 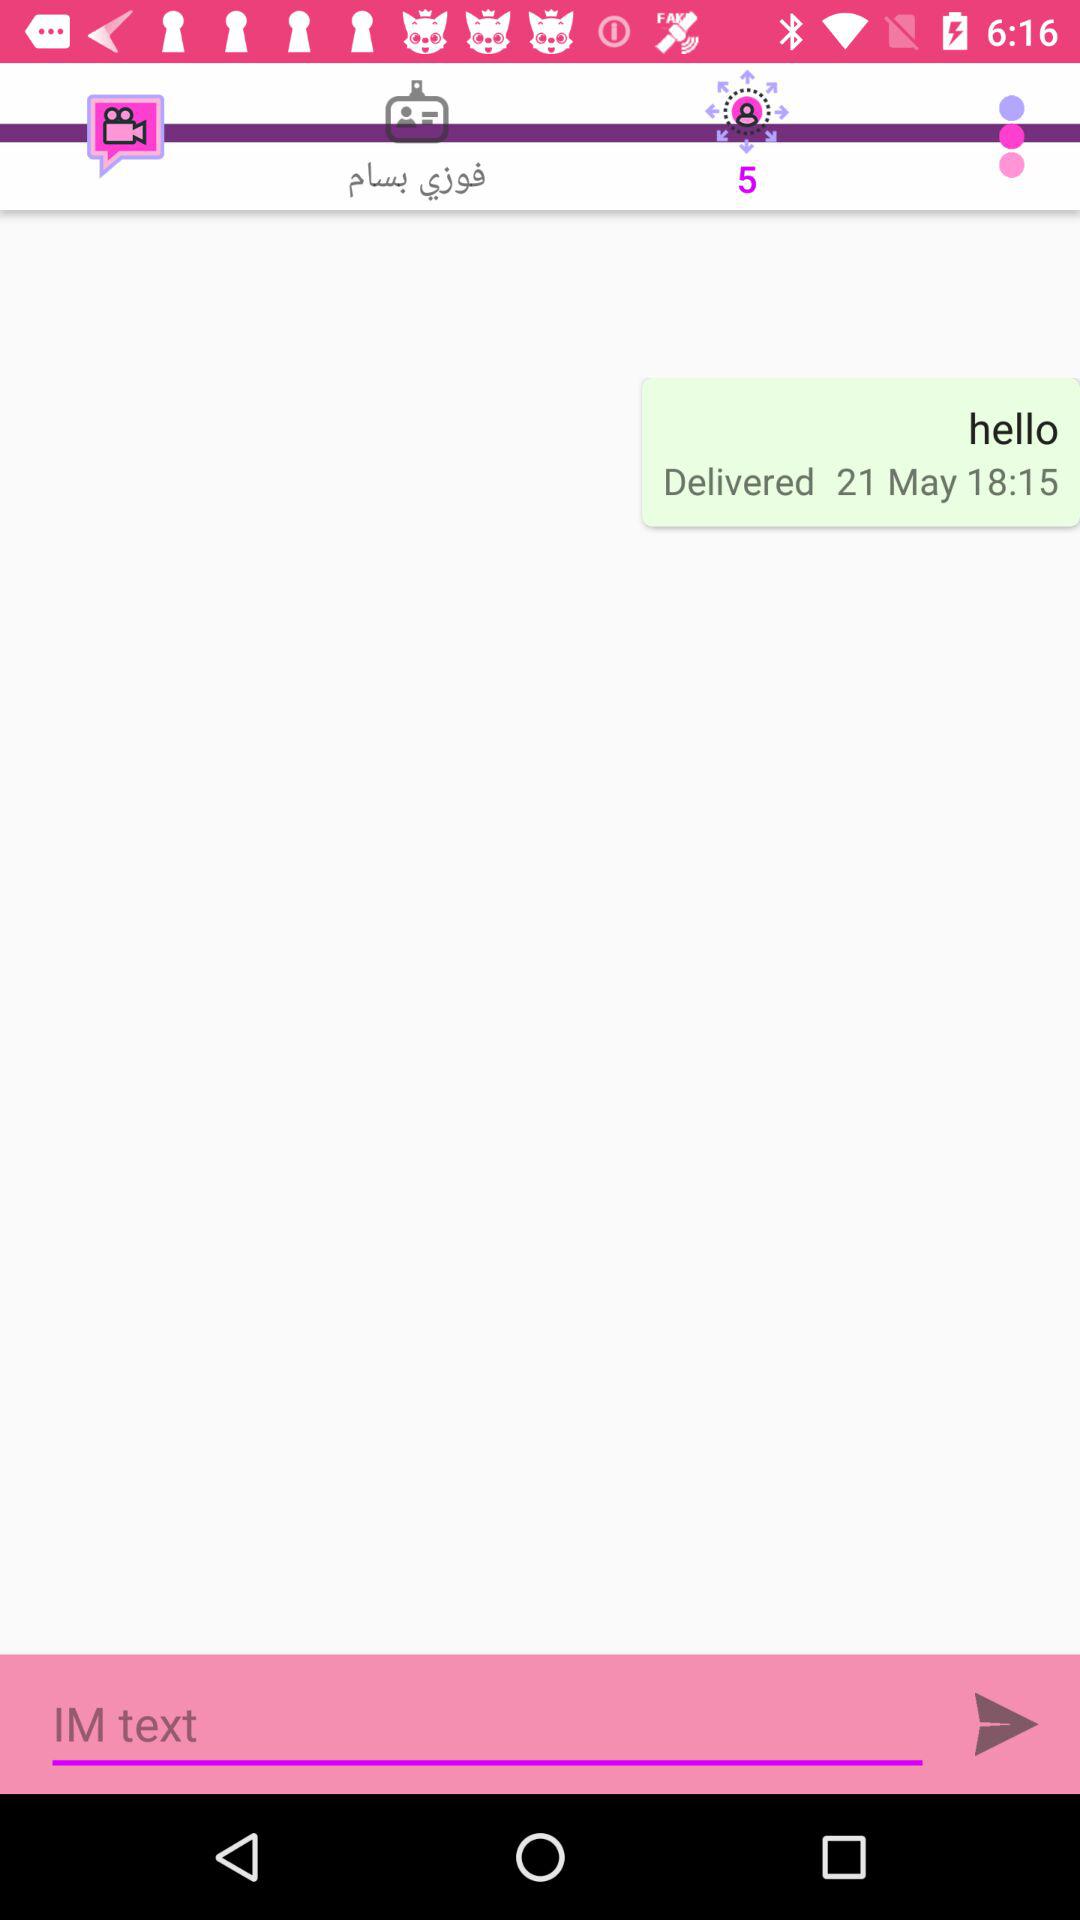 What do you see at coordinates (738, 480) in the screenshot?
I see `turn on the delivered icon` at bounding box center [738, 480].